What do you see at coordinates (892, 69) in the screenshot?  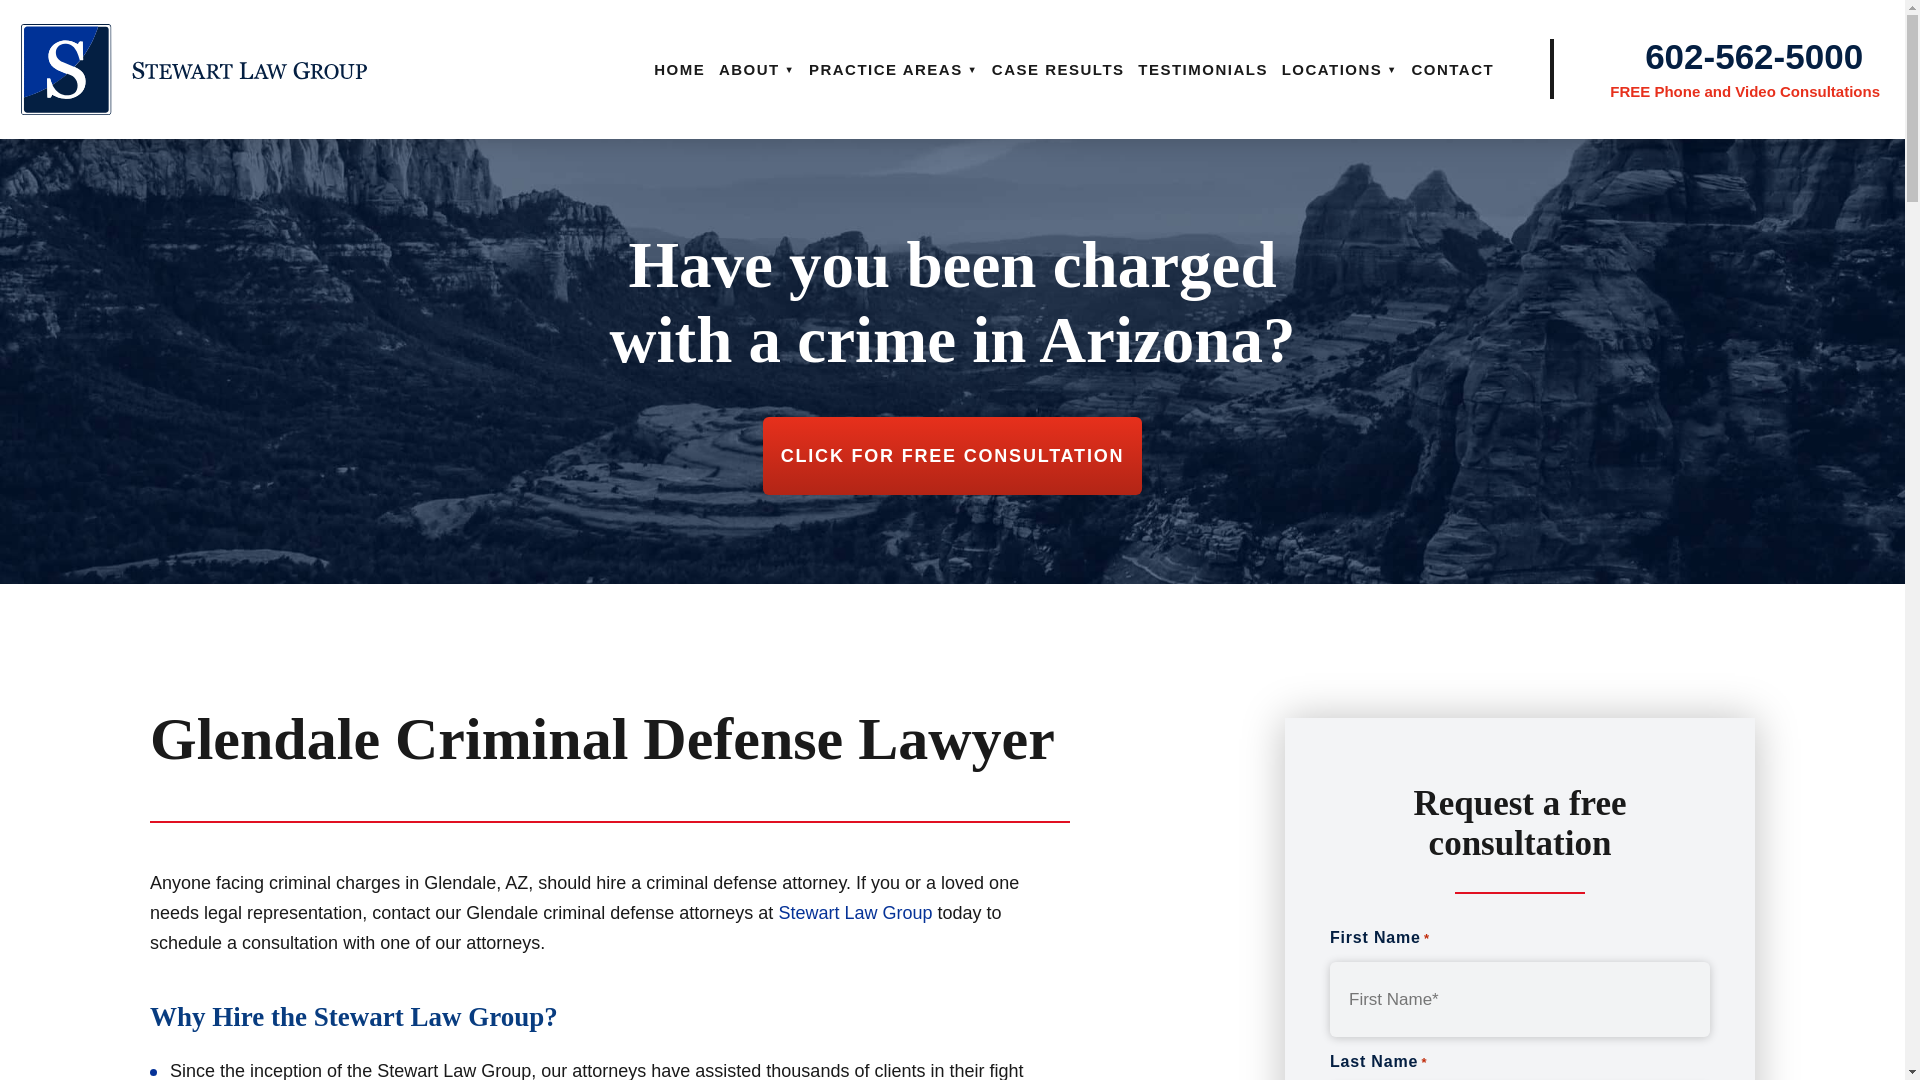 I see `PRACTICE AREAS` at bounding box center [892, 69].